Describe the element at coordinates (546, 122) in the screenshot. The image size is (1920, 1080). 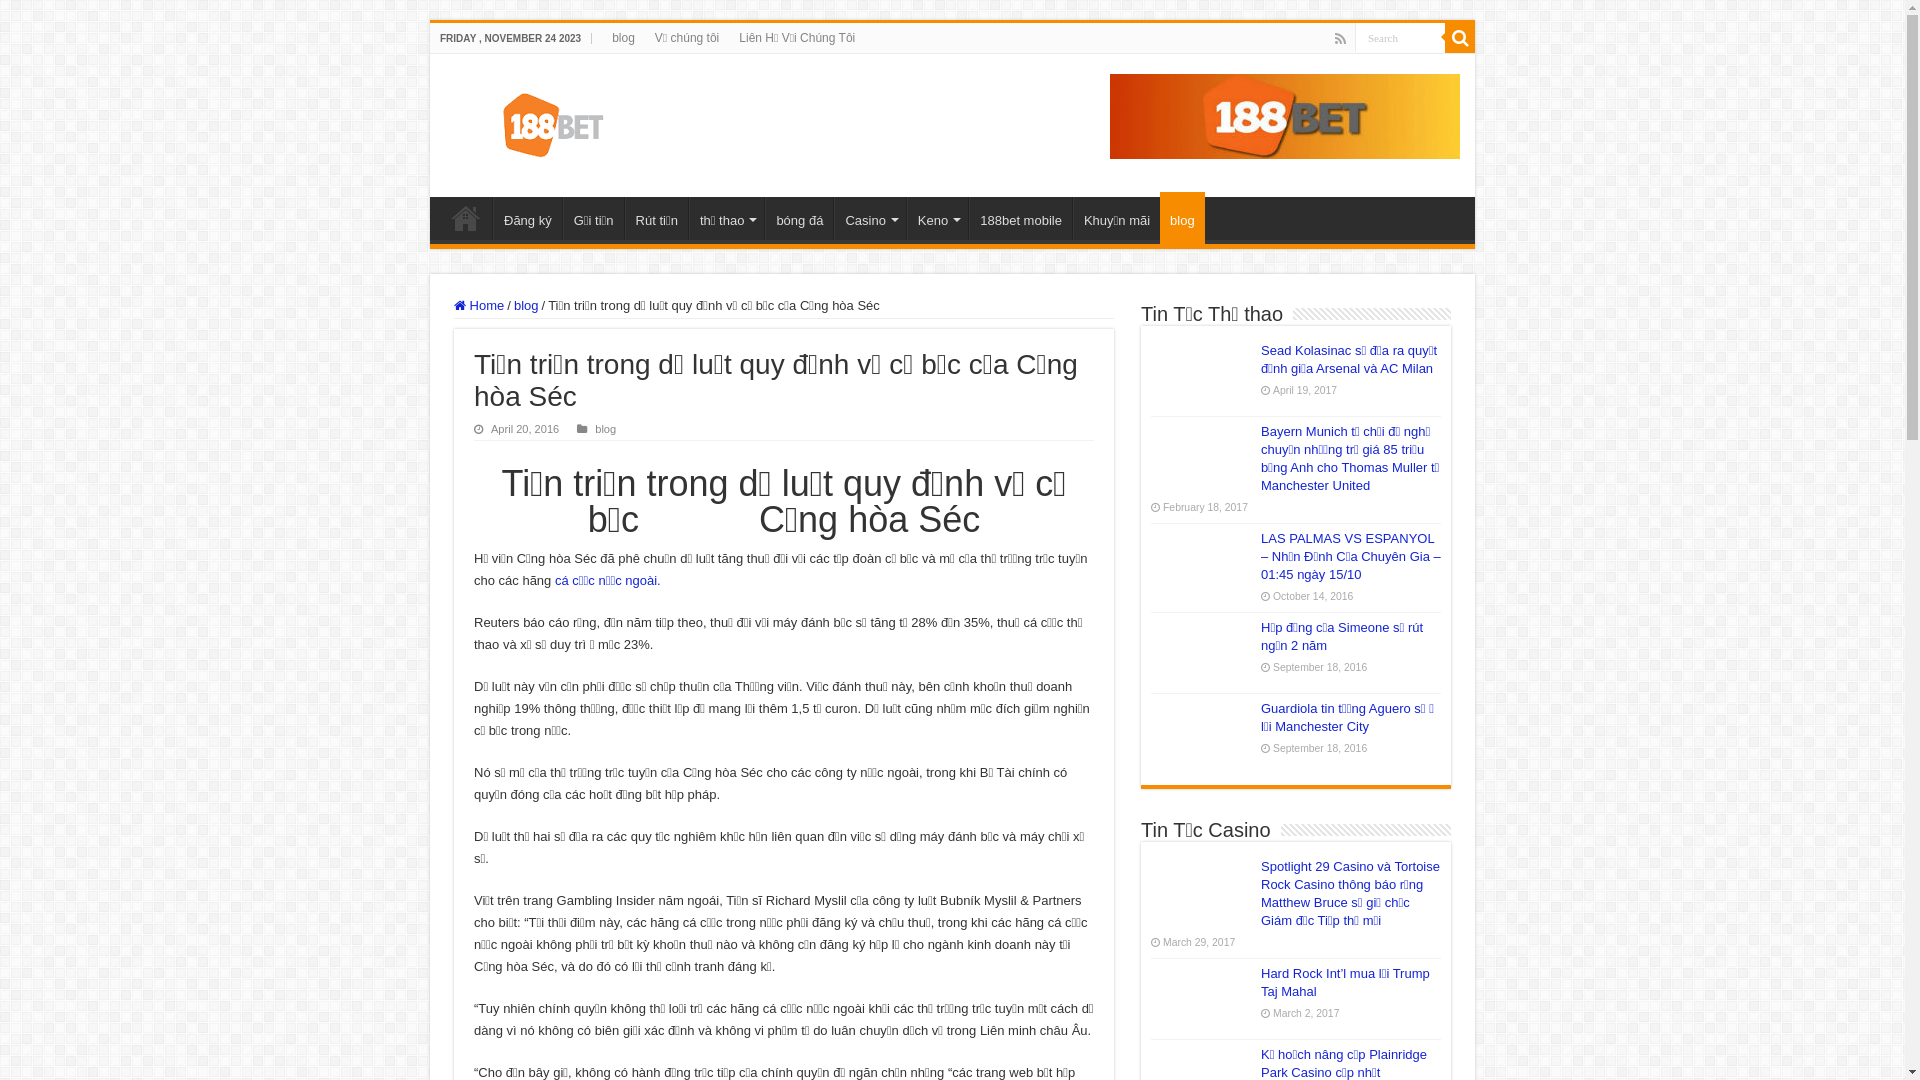
I see `188Bet` at that location.